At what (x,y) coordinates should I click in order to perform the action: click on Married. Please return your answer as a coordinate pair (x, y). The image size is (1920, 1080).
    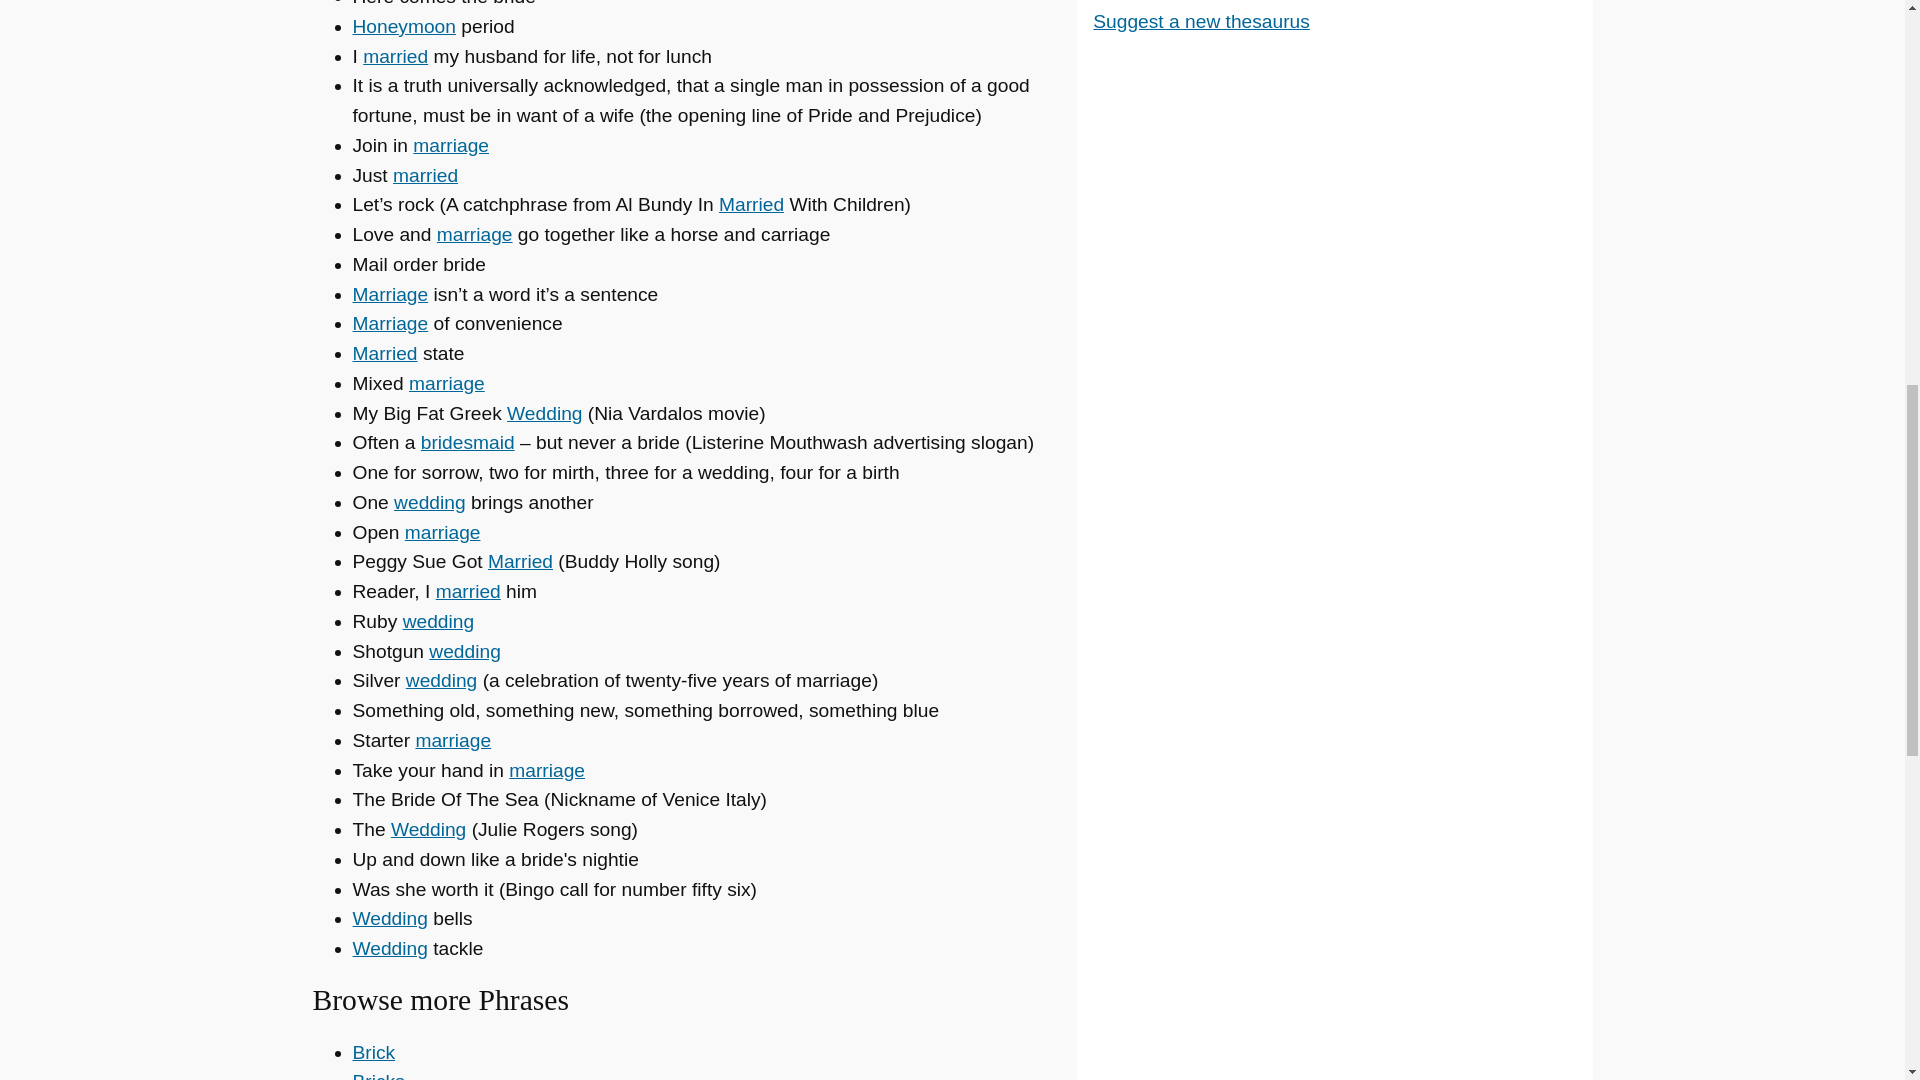
    Looking at the image, I should click on (750, 204).